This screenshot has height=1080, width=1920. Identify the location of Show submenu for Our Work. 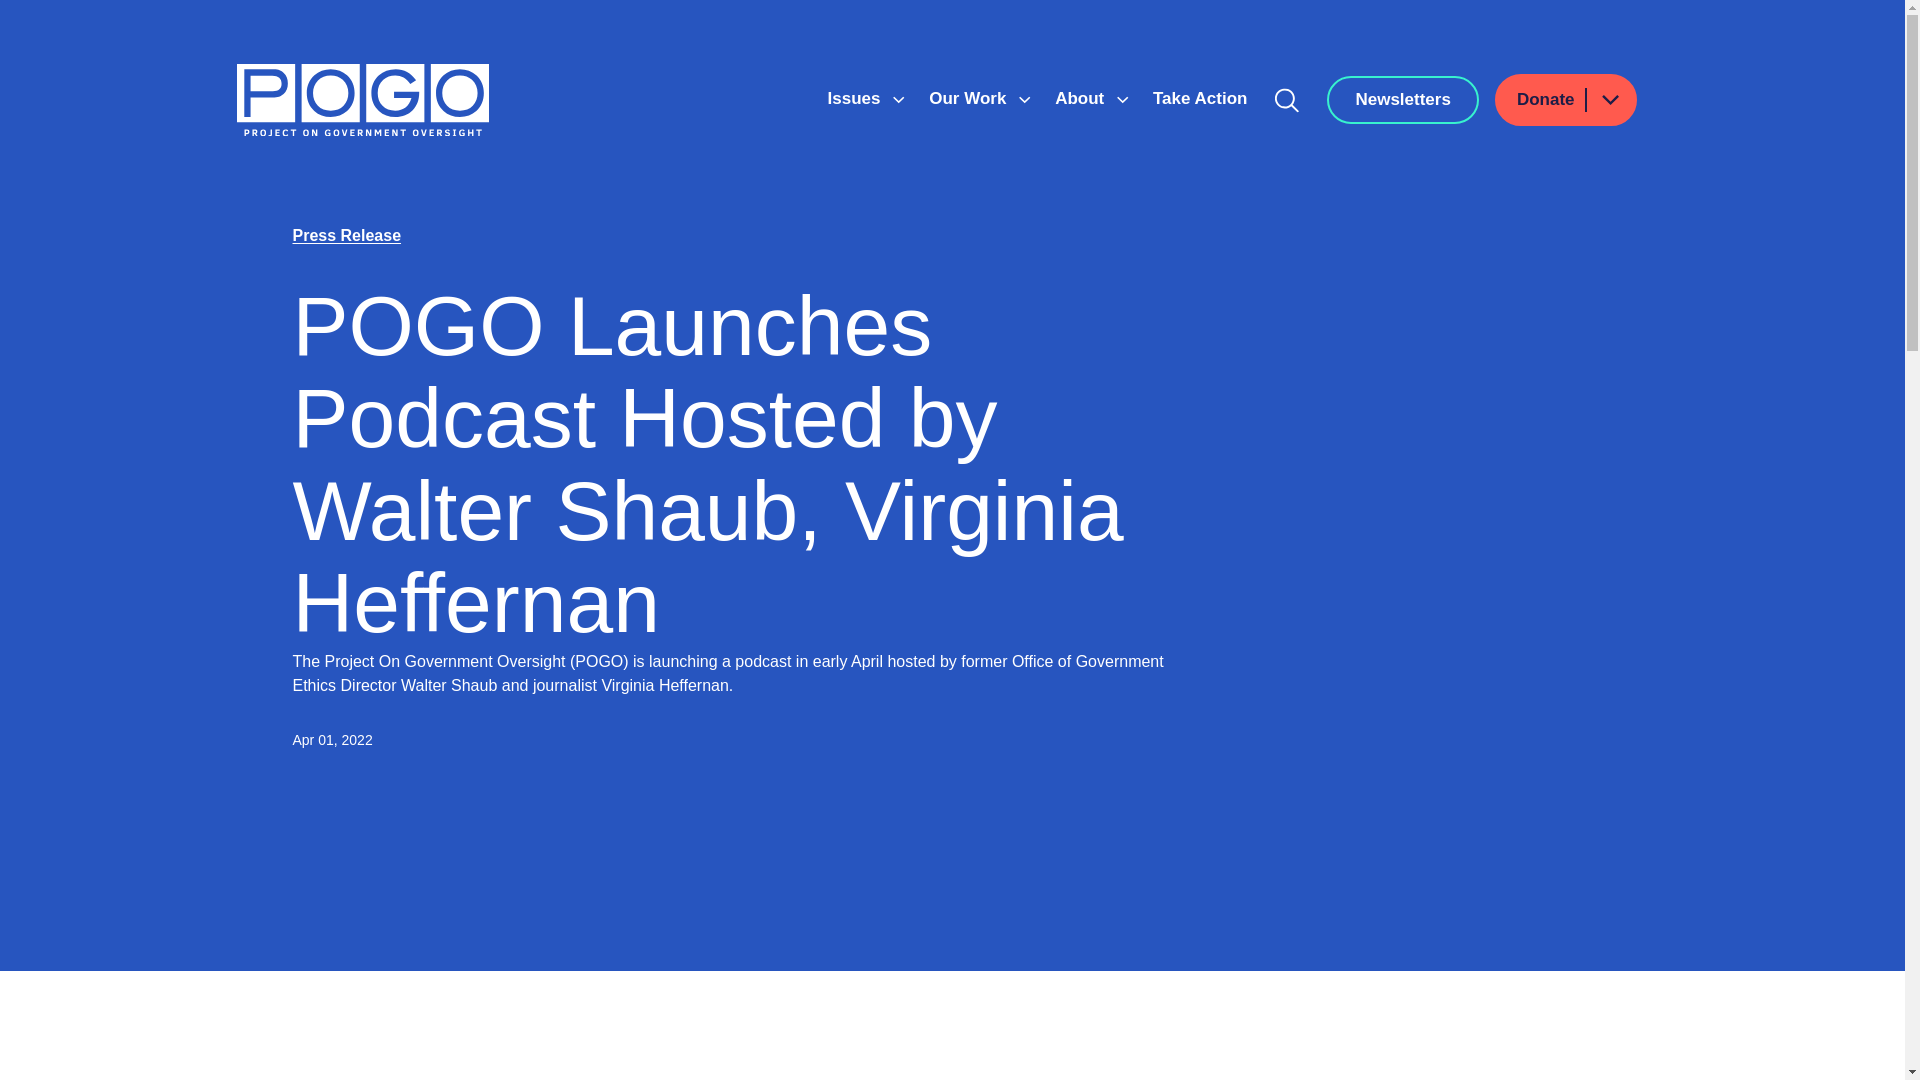
(1025, 100).